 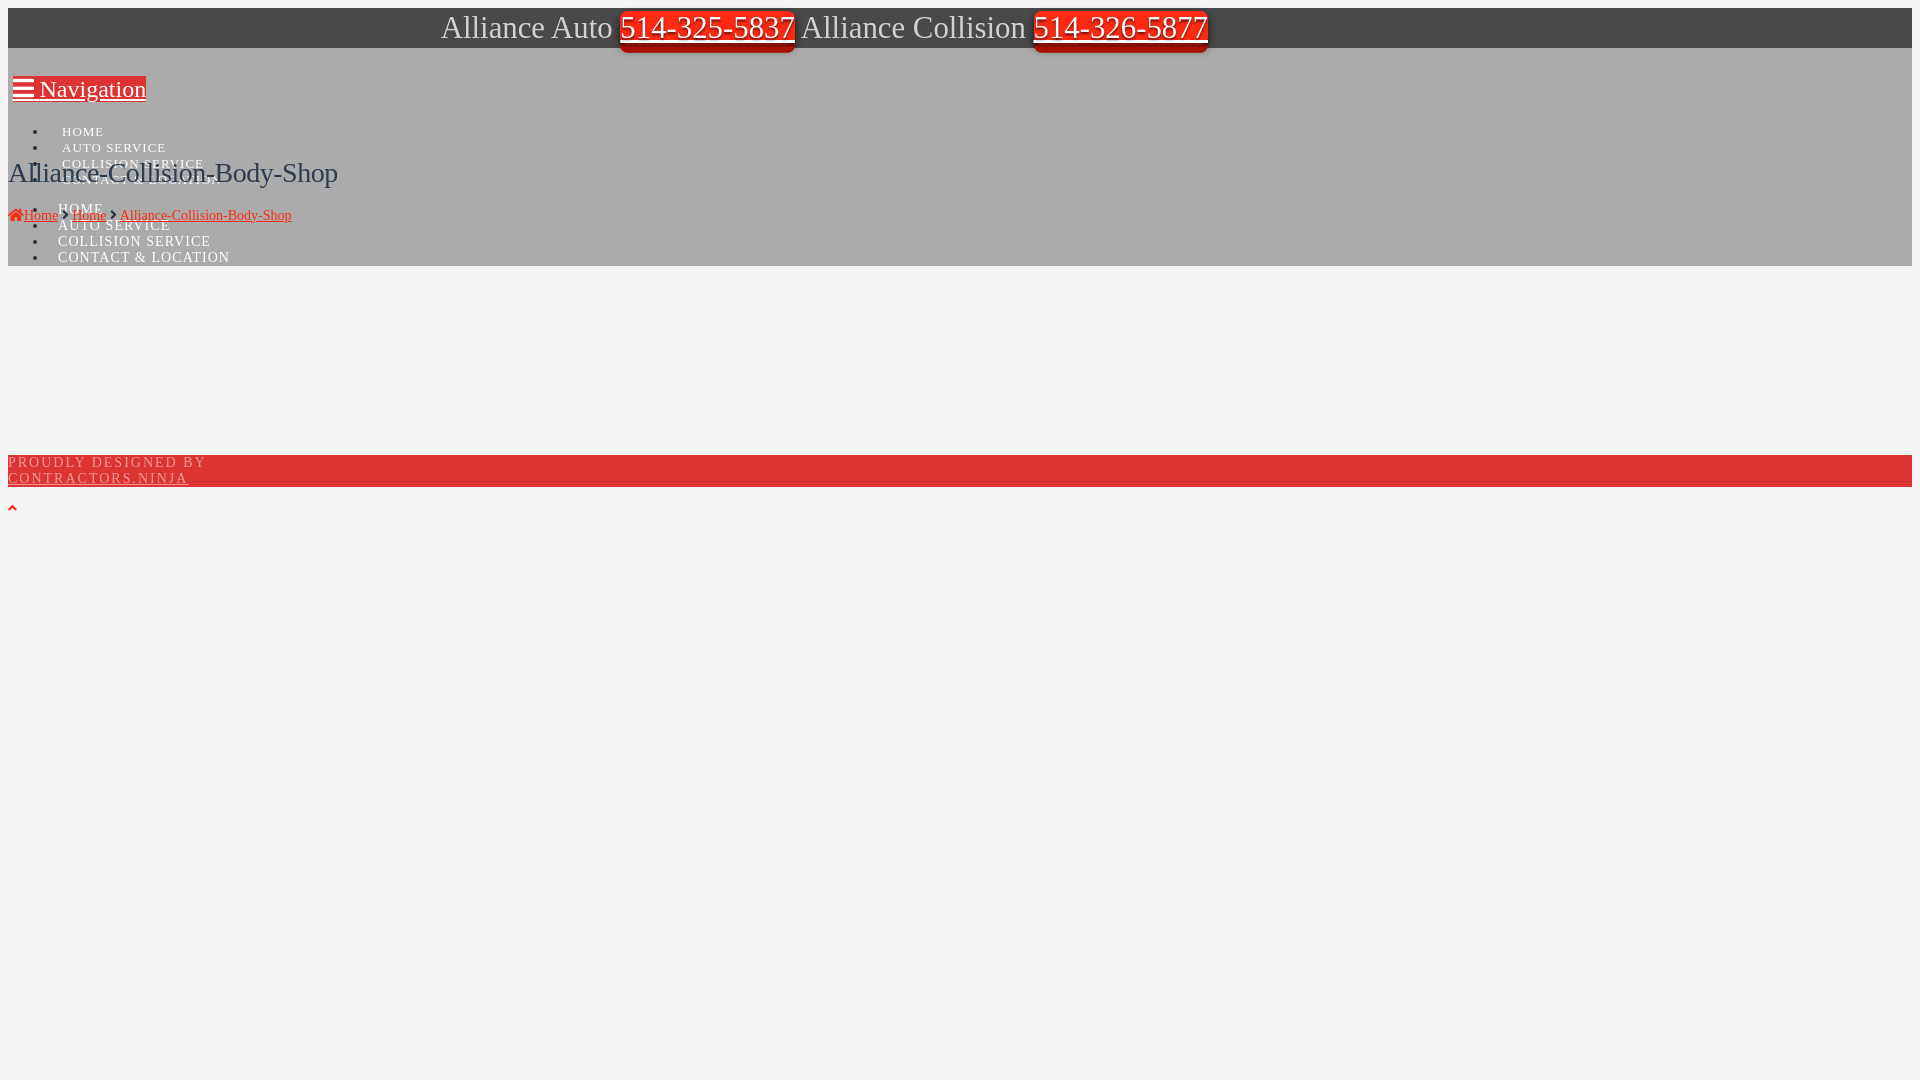 I want to click on Home, so click(x=33, y=216).